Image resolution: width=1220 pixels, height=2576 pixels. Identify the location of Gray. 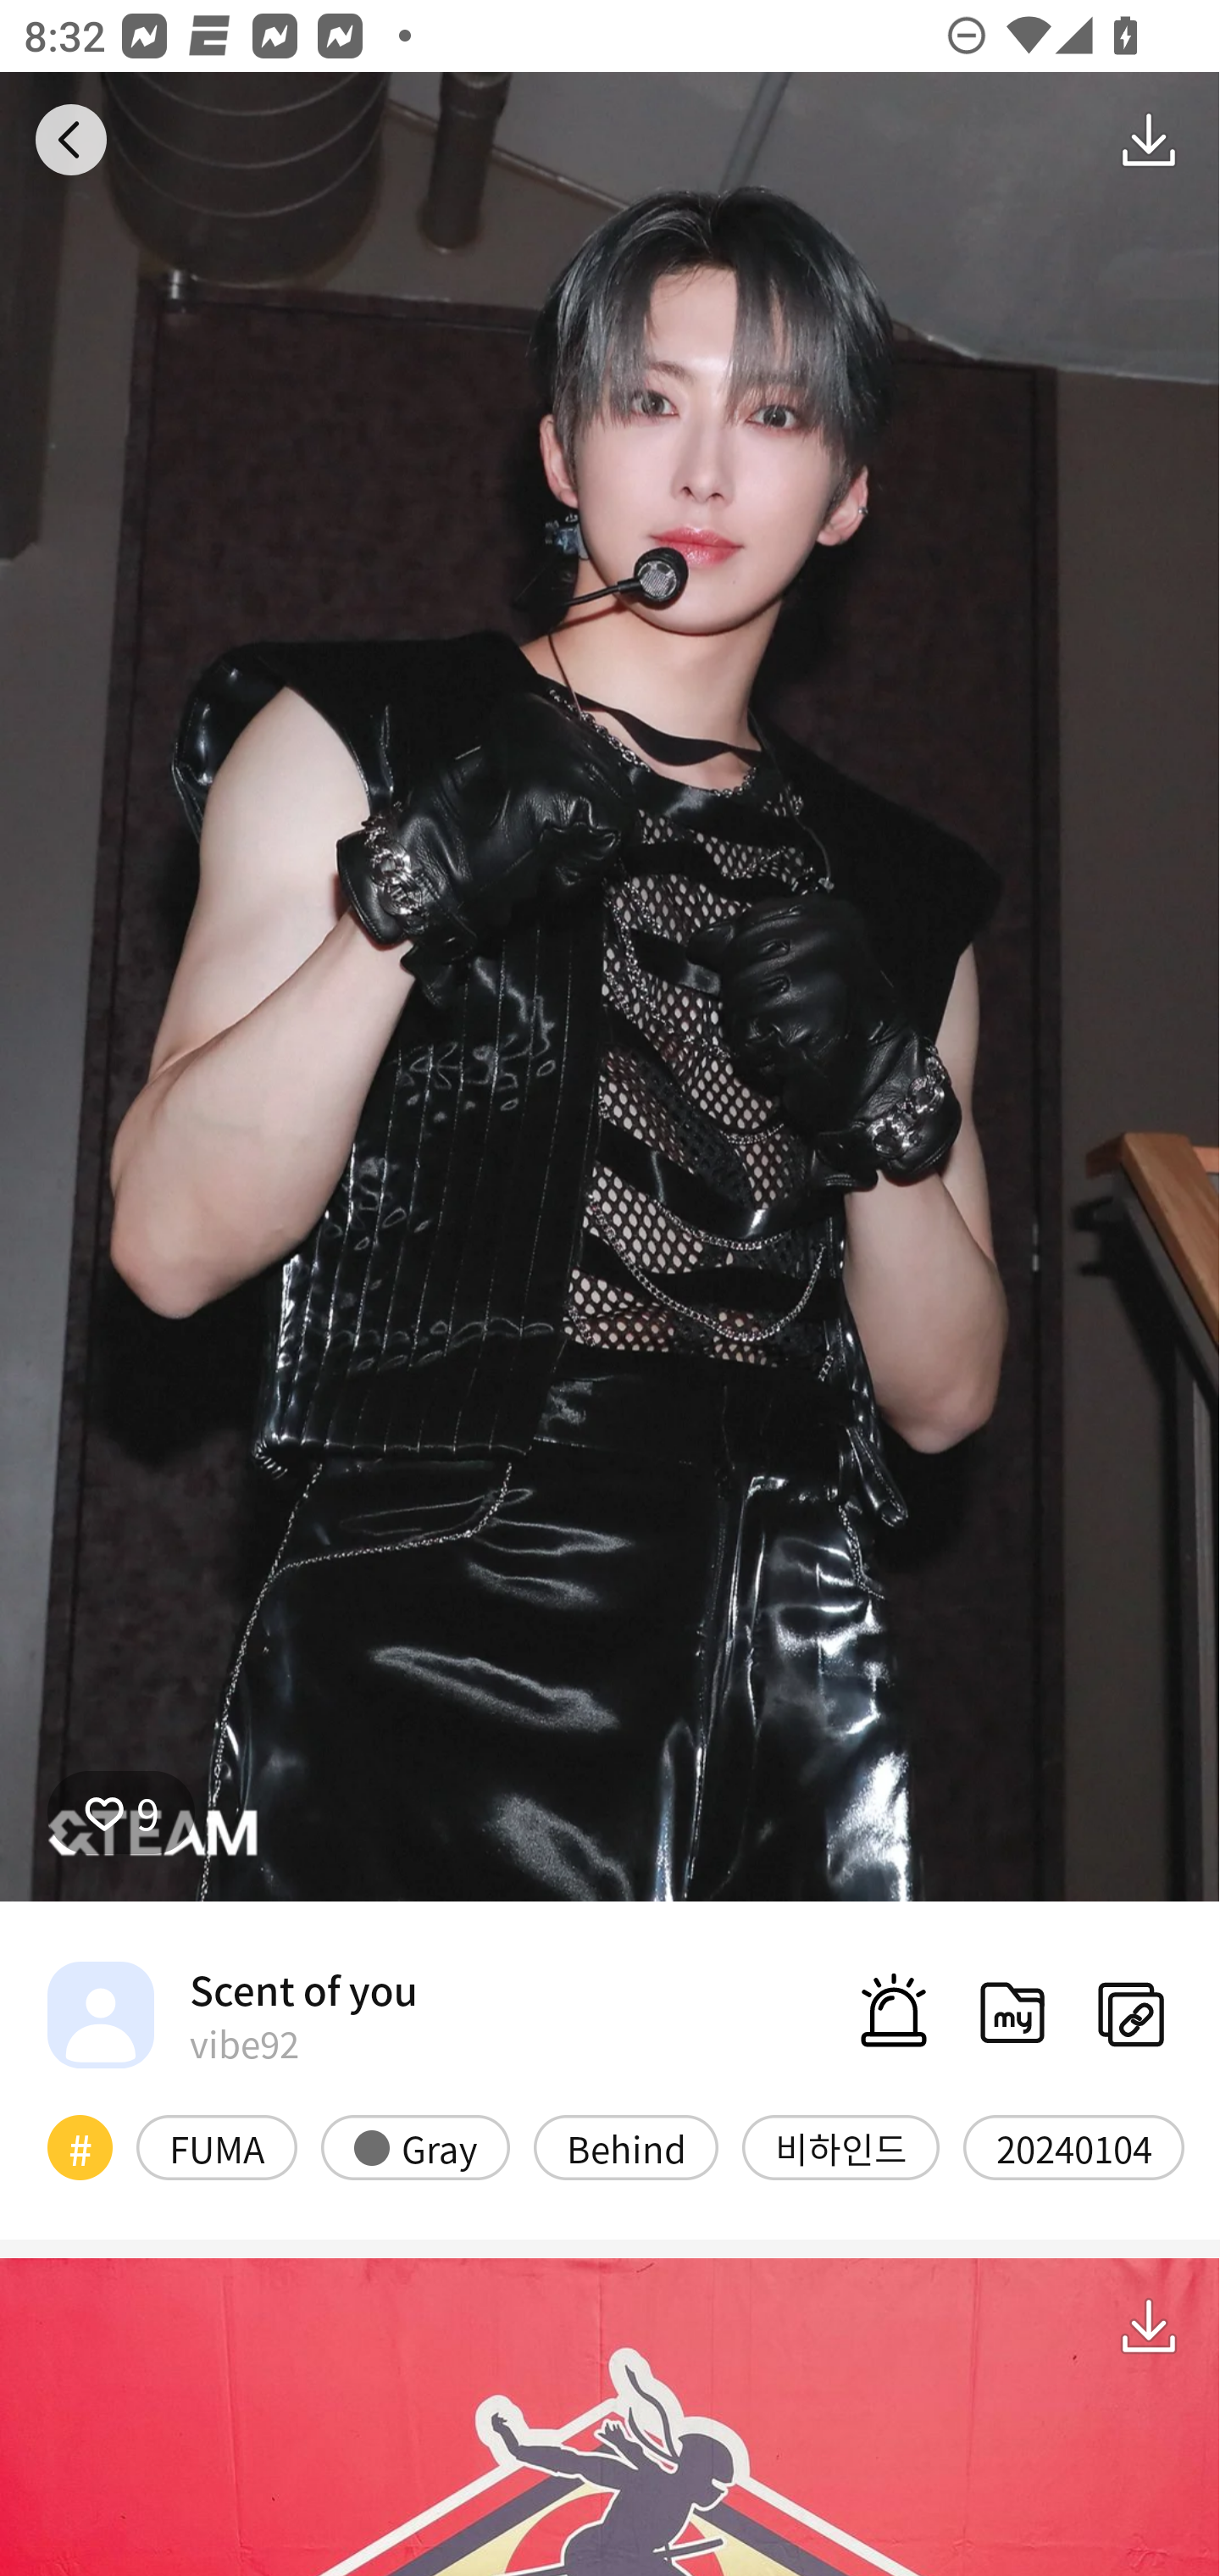
(415, 2146).